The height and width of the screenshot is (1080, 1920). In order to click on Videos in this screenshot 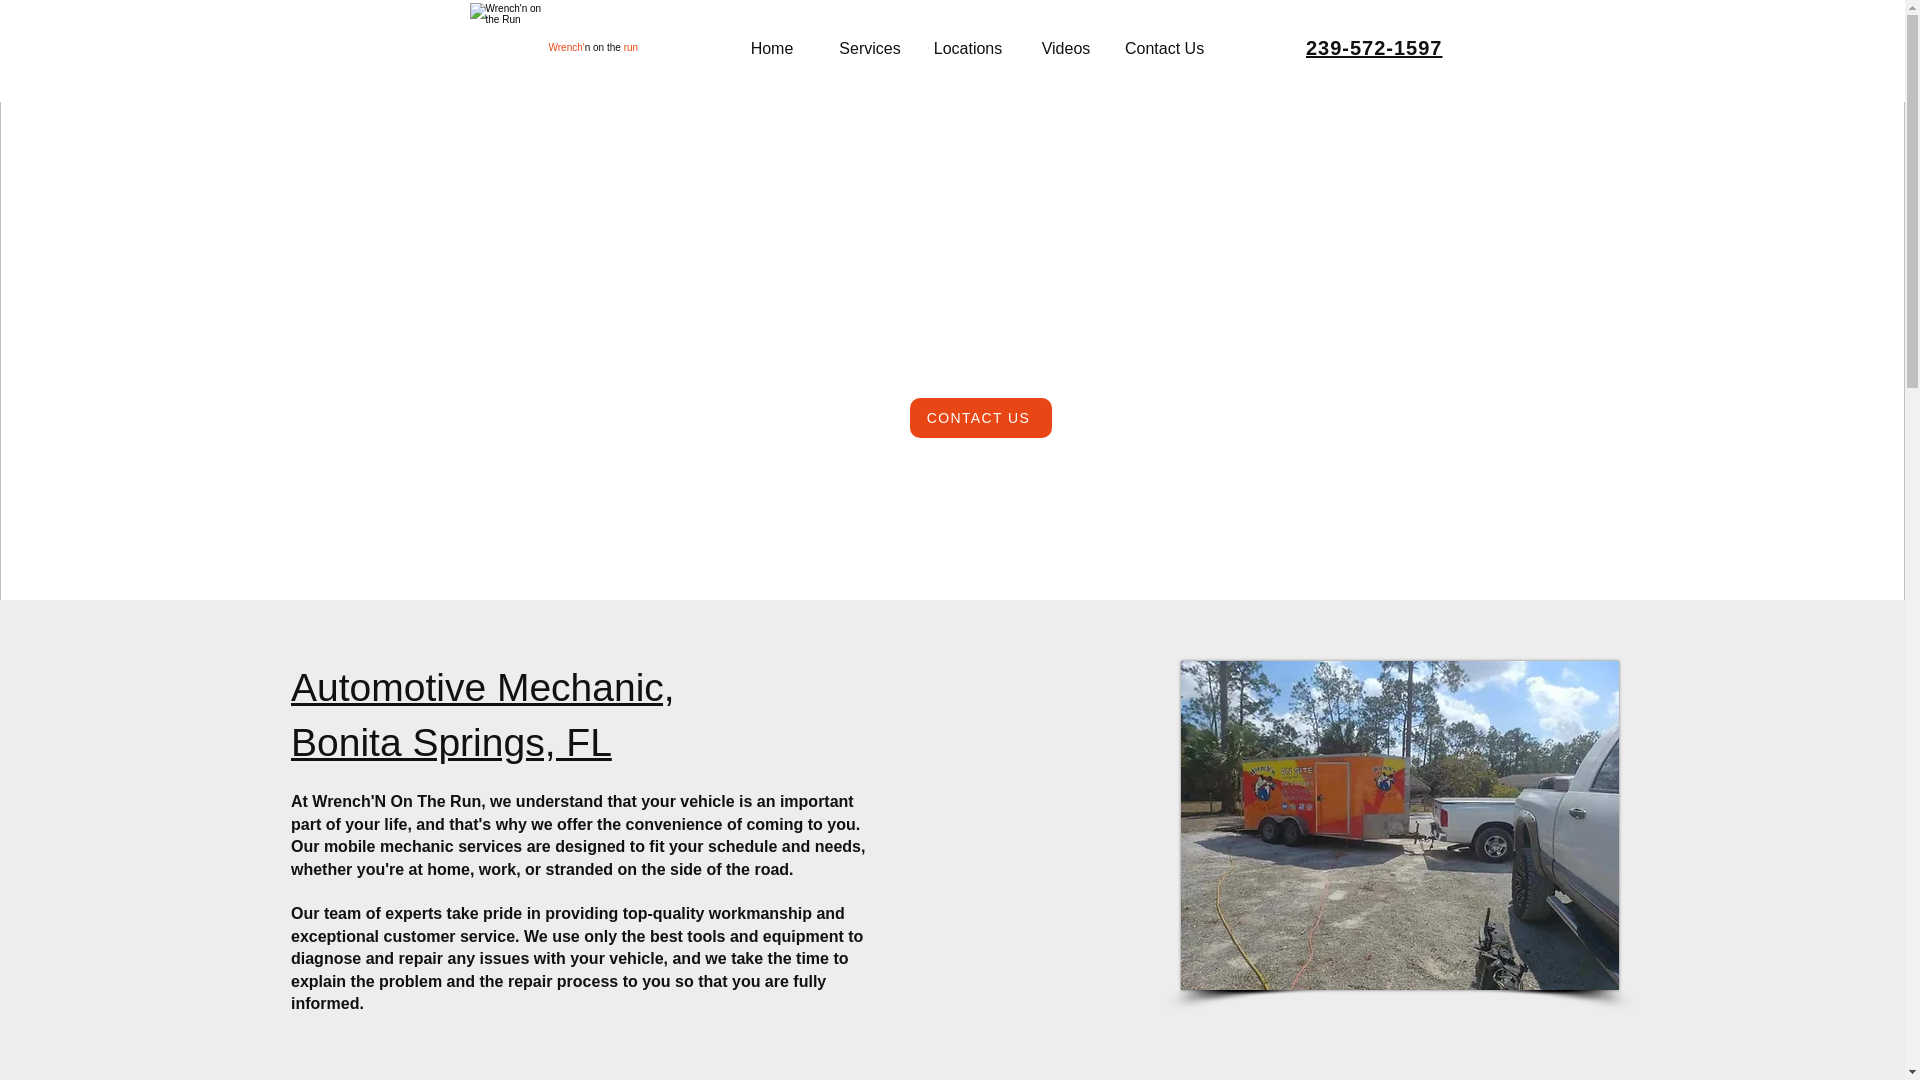, I will do `click(1066, 48)`.